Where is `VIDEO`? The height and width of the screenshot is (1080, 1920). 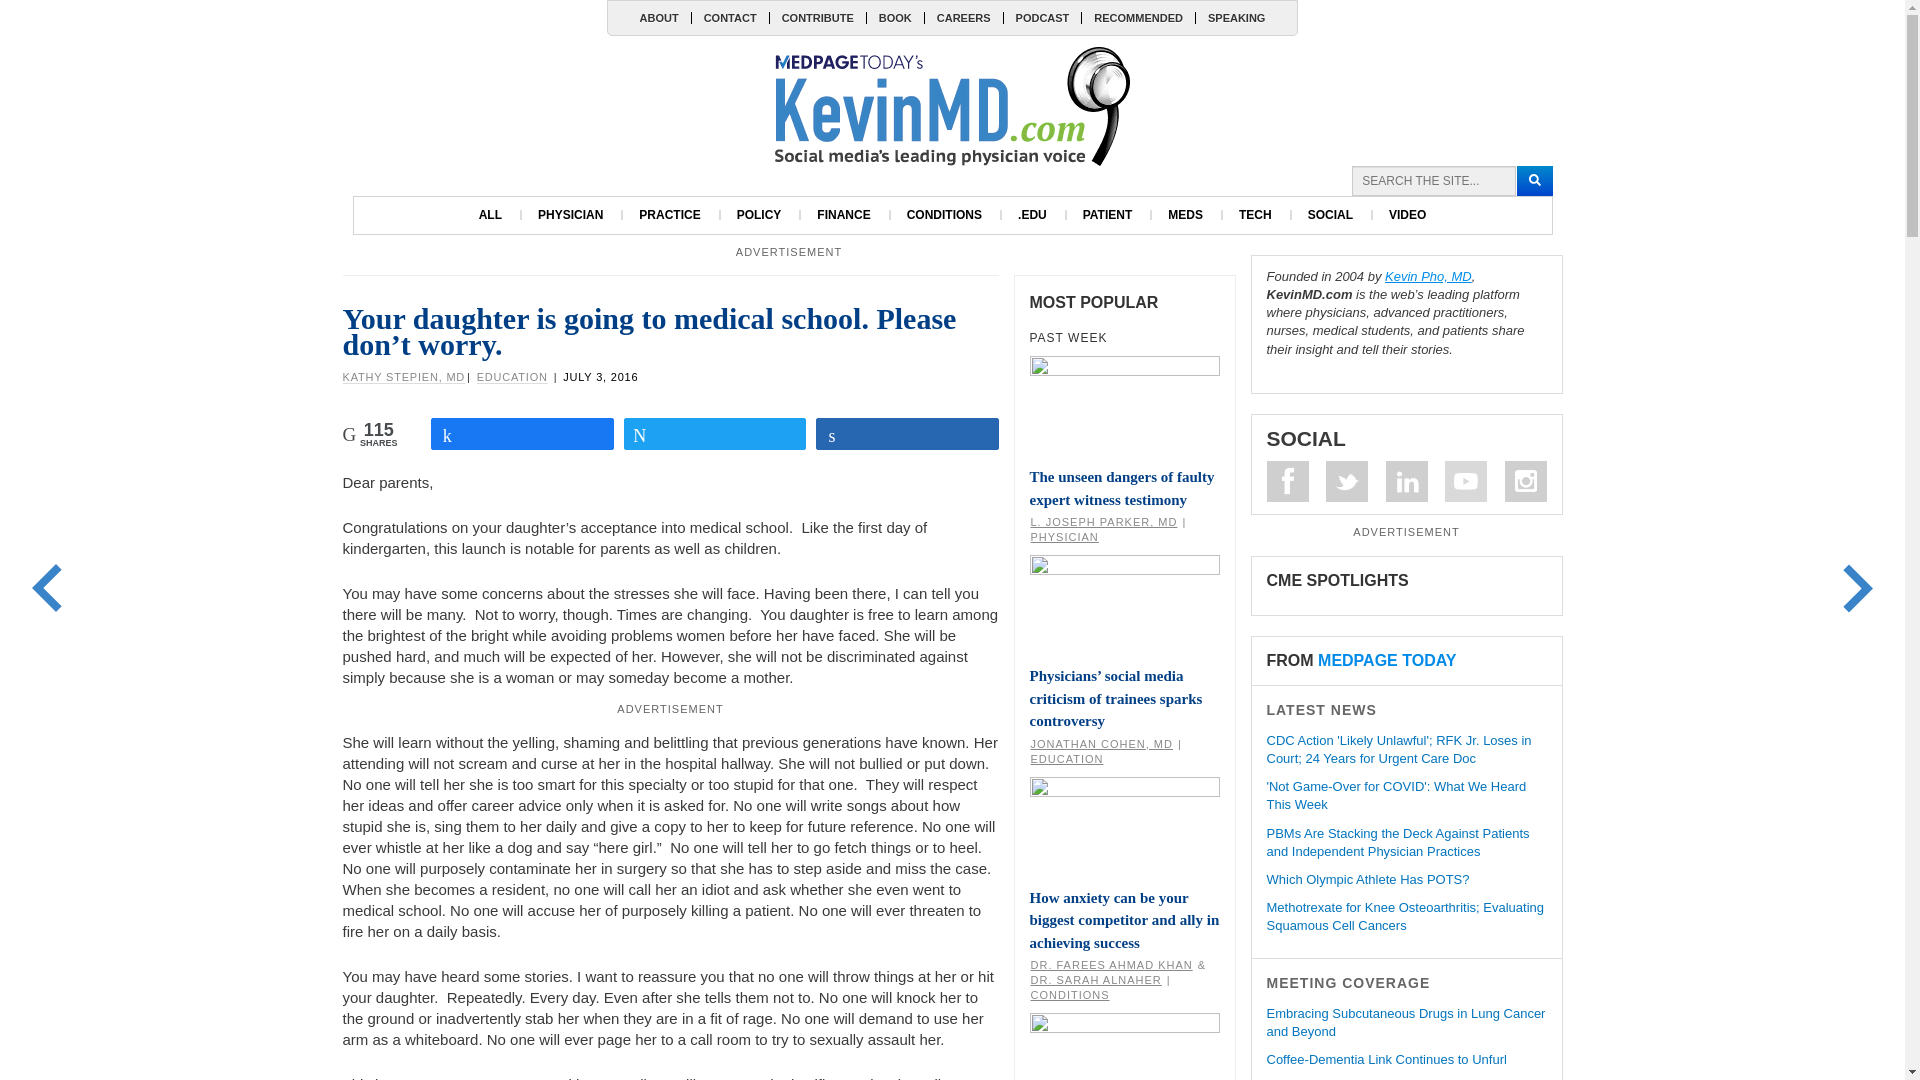 VIDEO is located at coordinates (1406, 215).